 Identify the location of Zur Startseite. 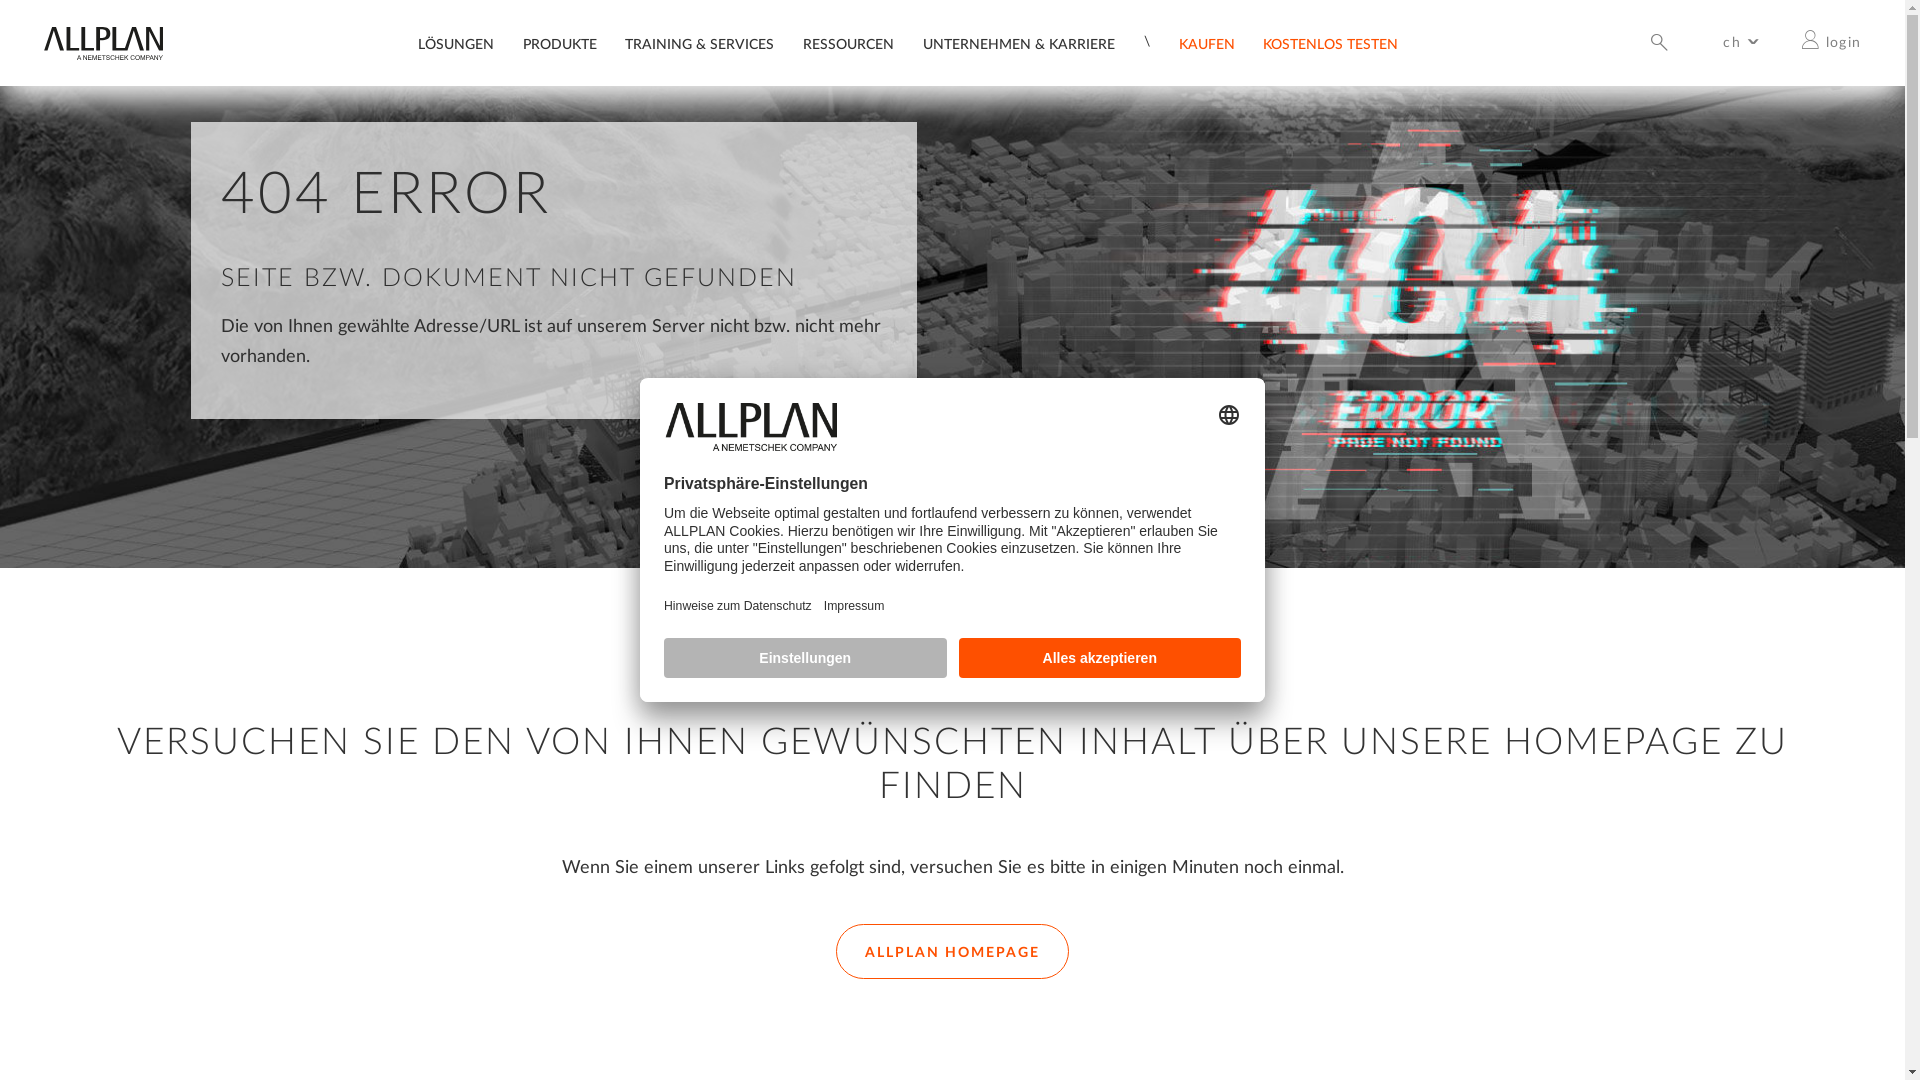
(103, 56).